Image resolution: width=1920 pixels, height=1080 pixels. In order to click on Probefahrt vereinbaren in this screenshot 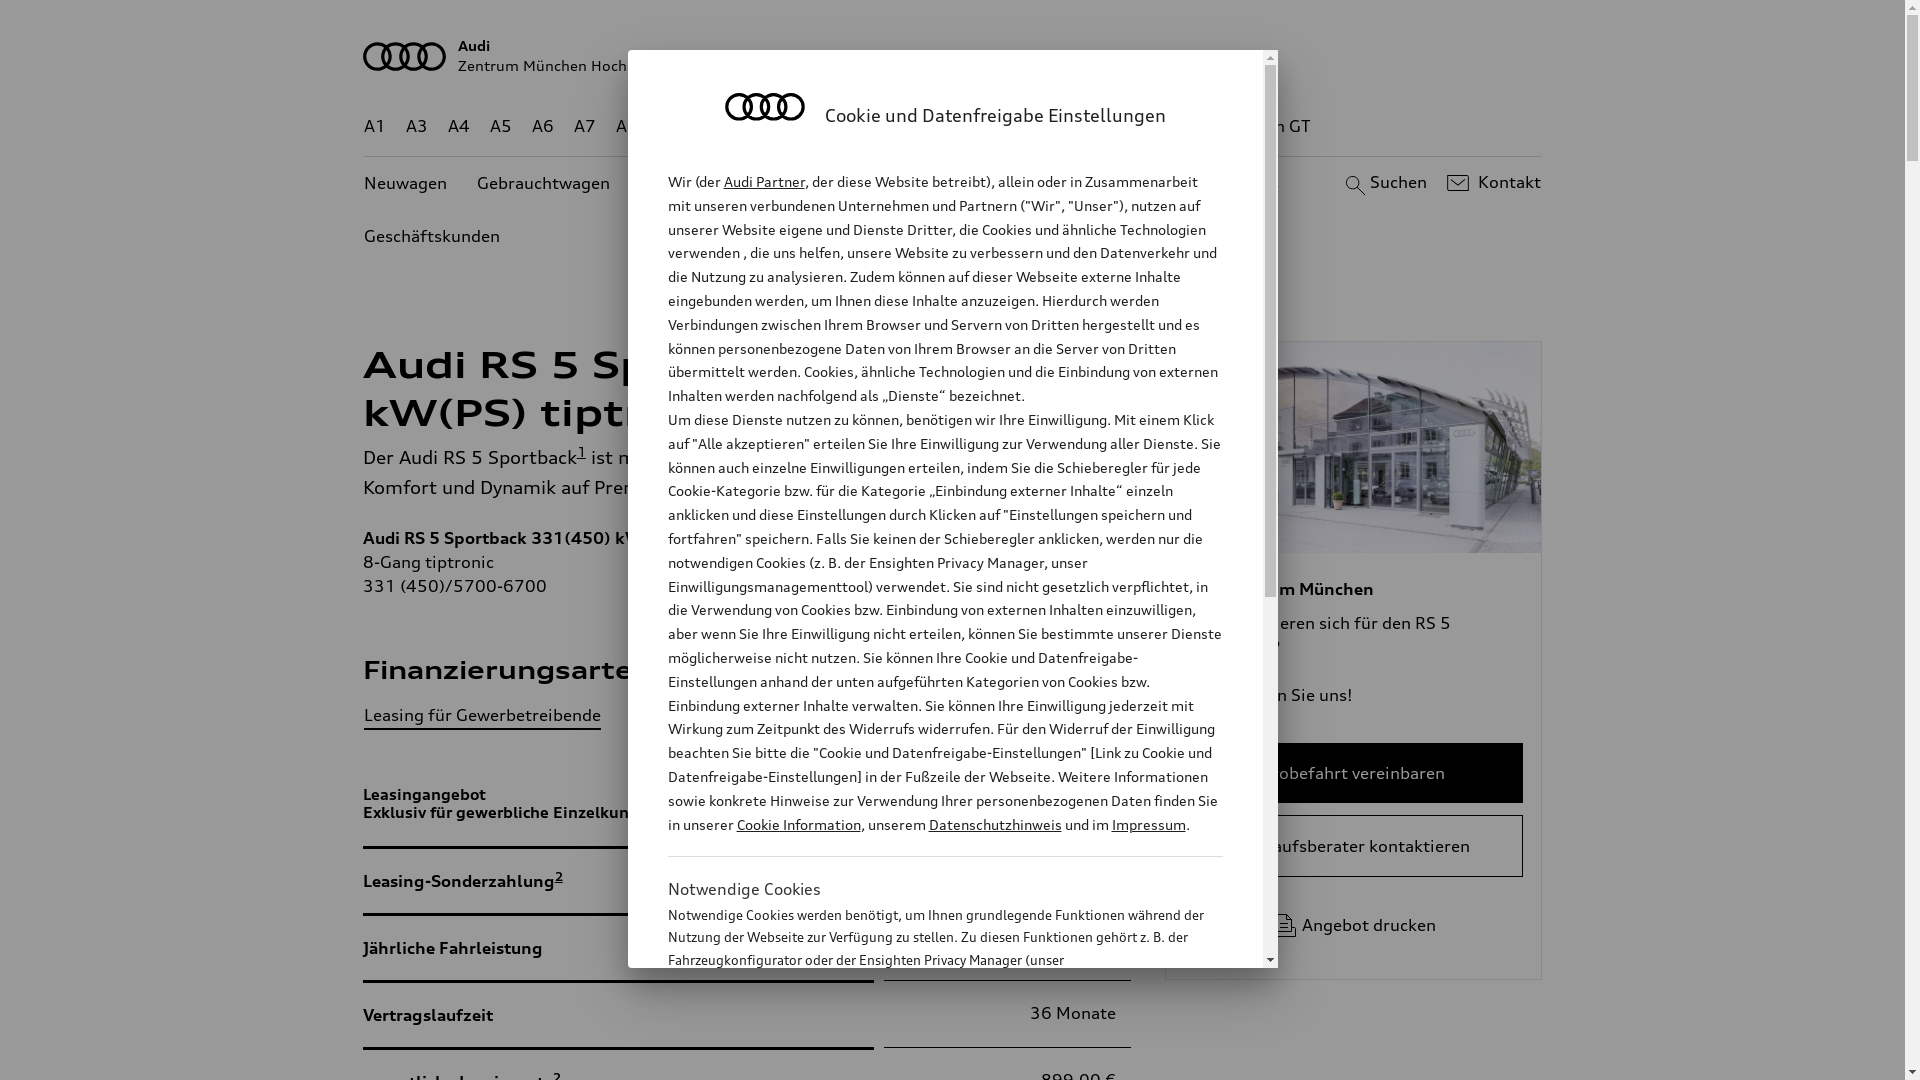, I will do `click(1354, 773)`.